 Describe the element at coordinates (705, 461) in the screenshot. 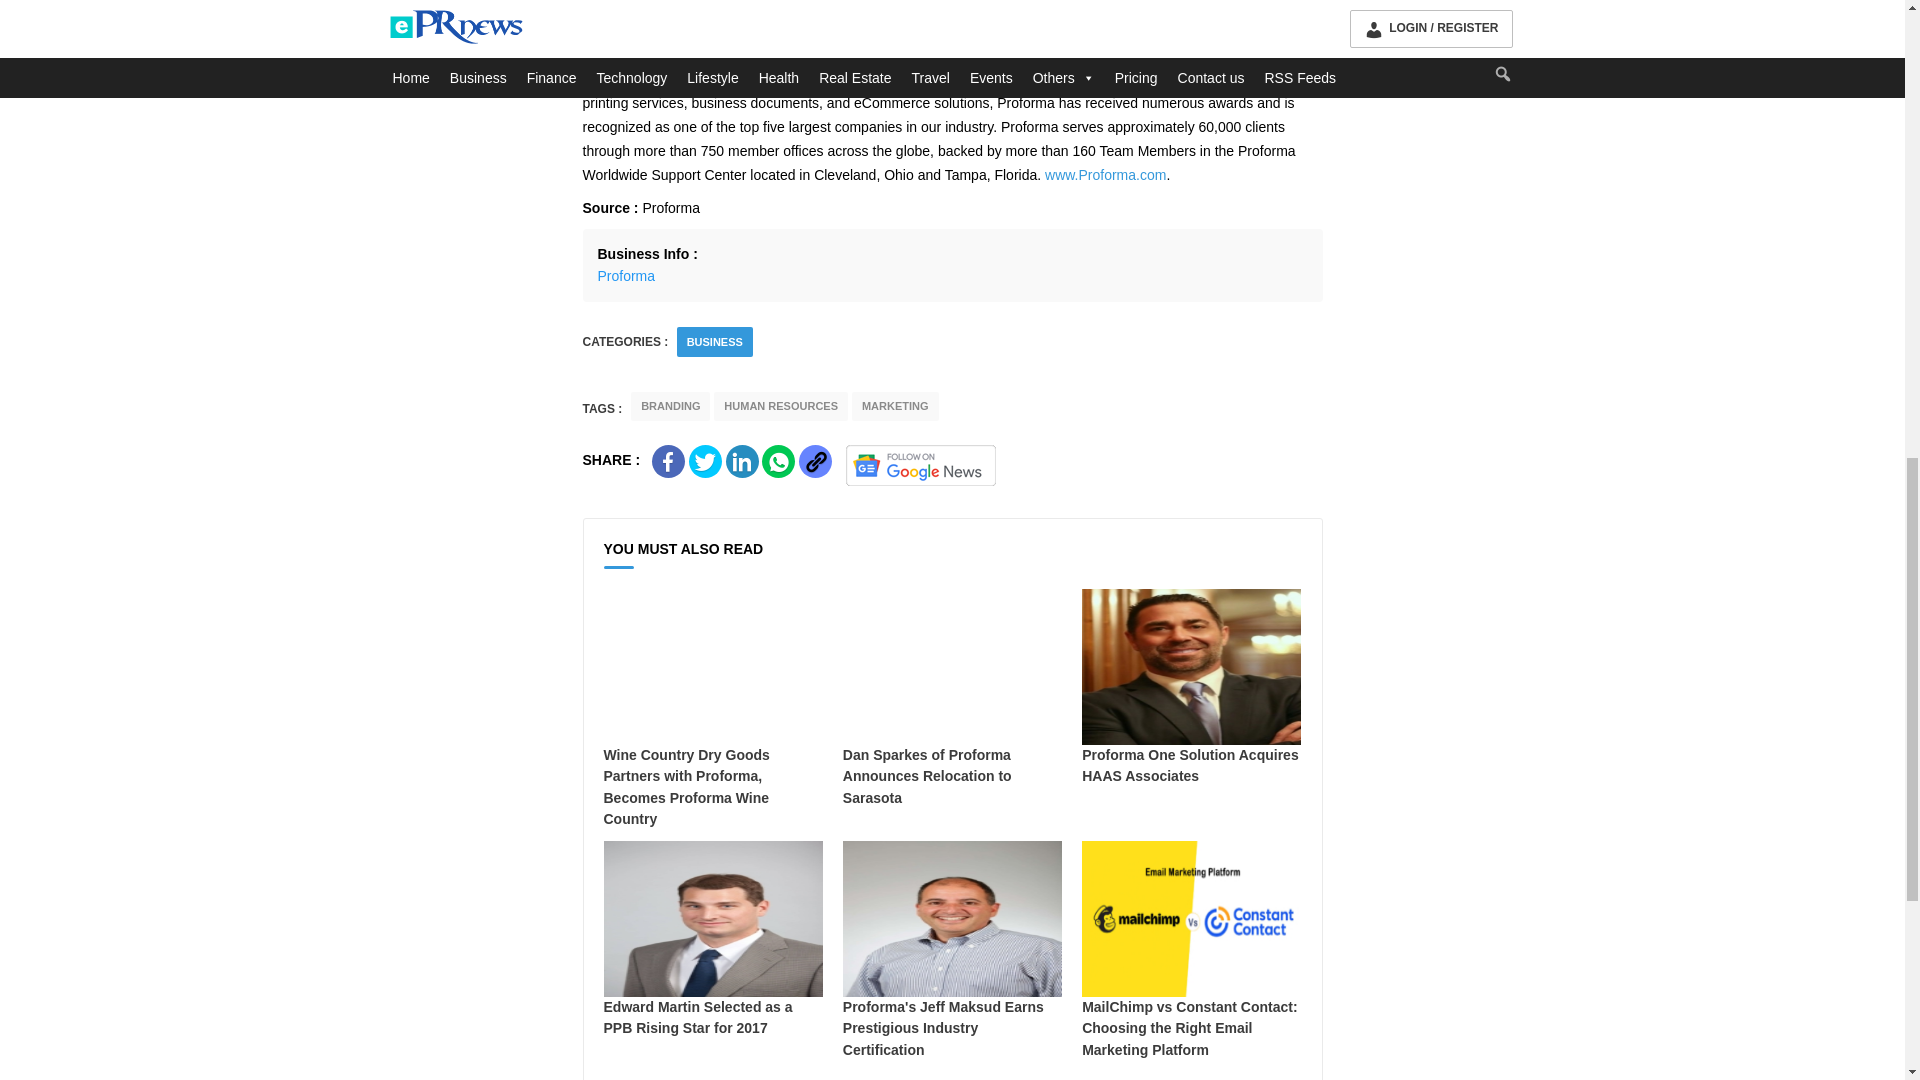

I see `Share on Twitter` at that location.